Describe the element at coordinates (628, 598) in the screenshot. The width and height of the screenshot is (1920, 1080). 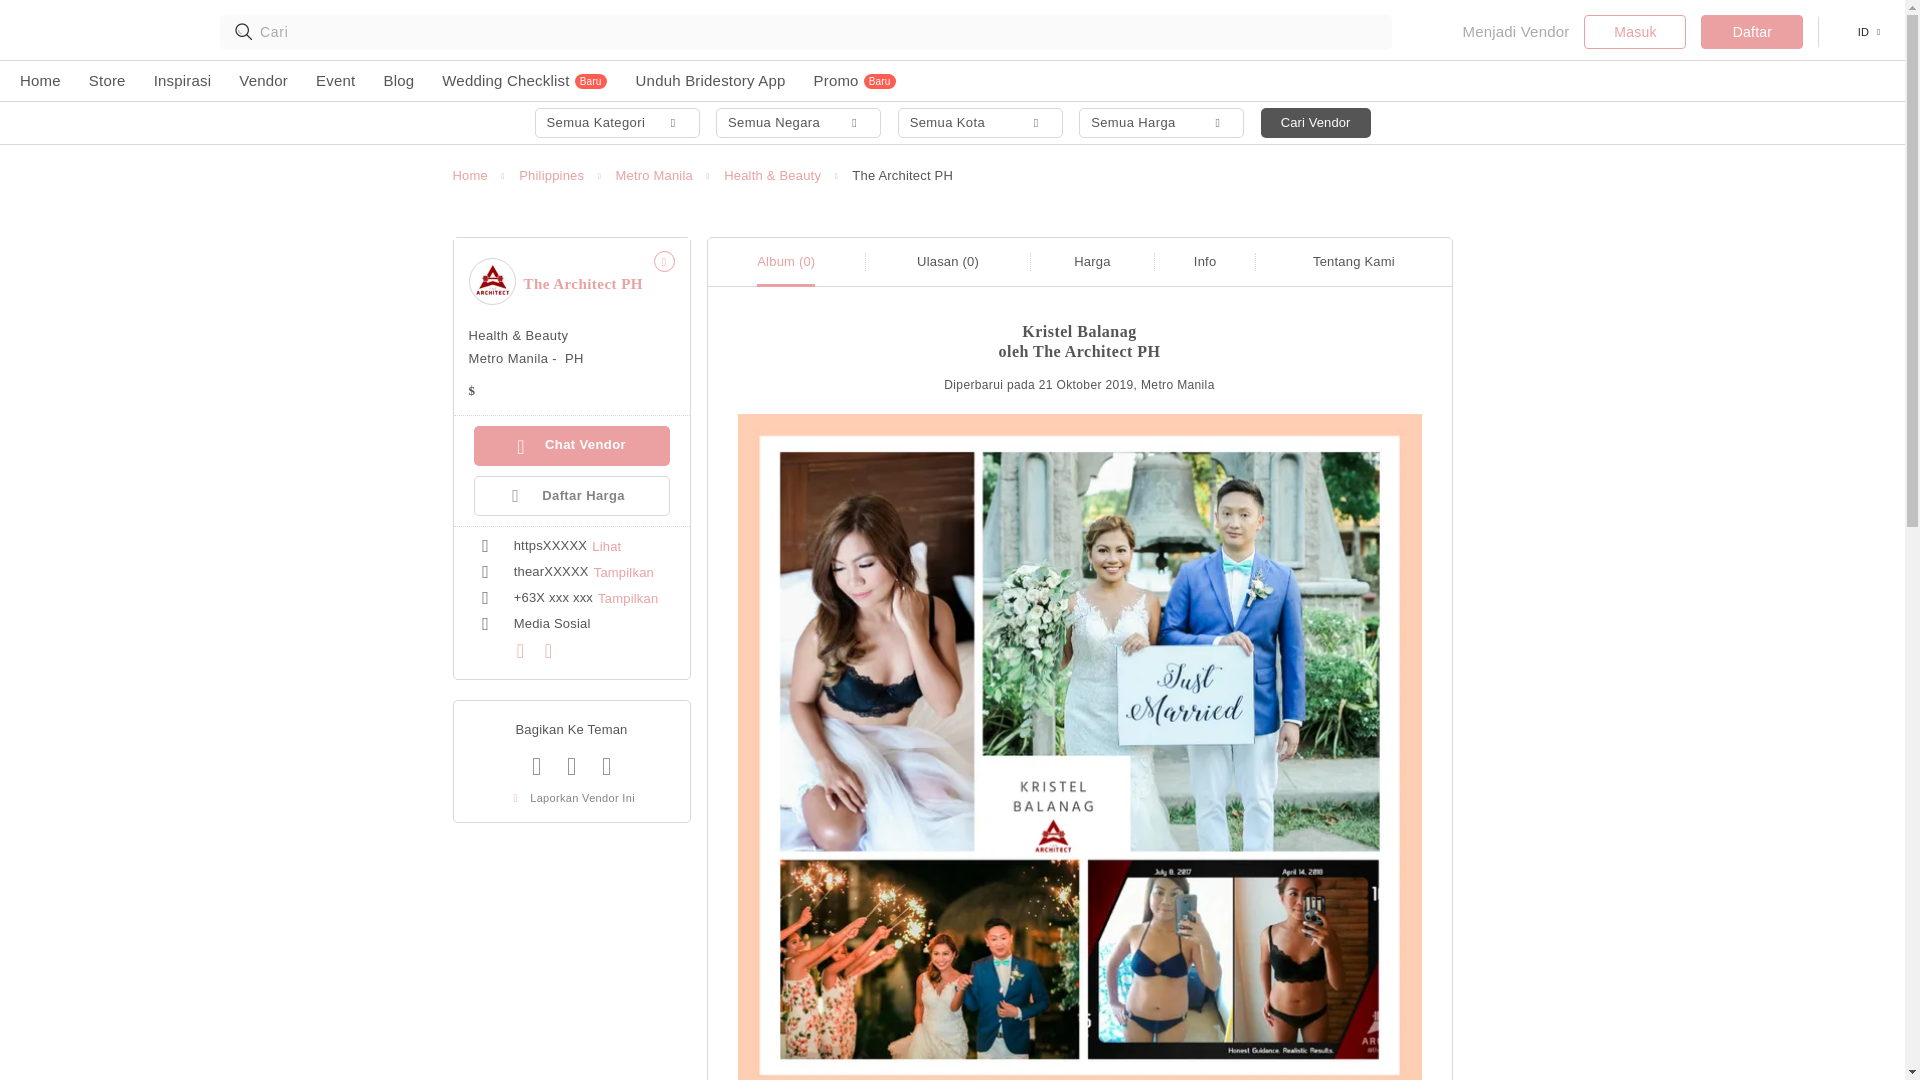
I see `Tampilkan` at that location.